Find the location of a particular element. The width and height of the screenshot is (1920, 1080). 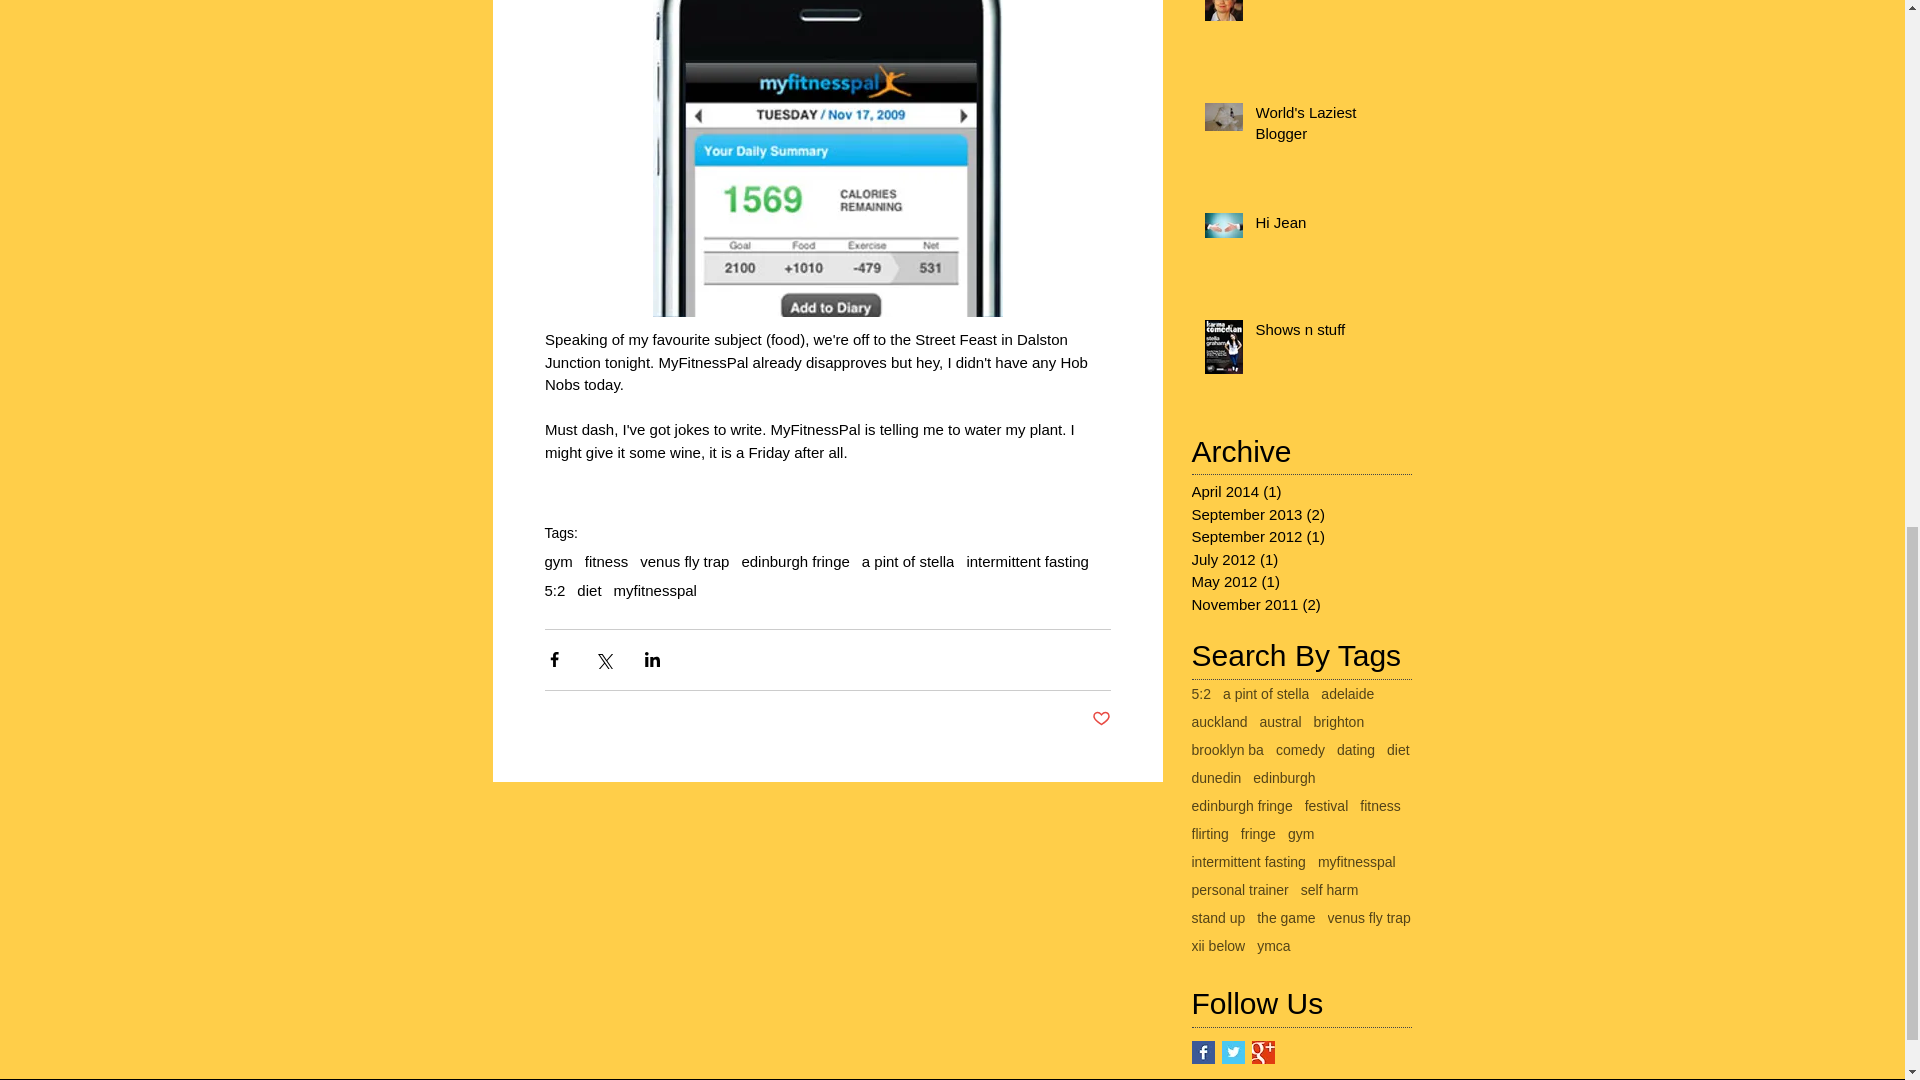

Shows n stuff is located at coordinates (1327, 332).